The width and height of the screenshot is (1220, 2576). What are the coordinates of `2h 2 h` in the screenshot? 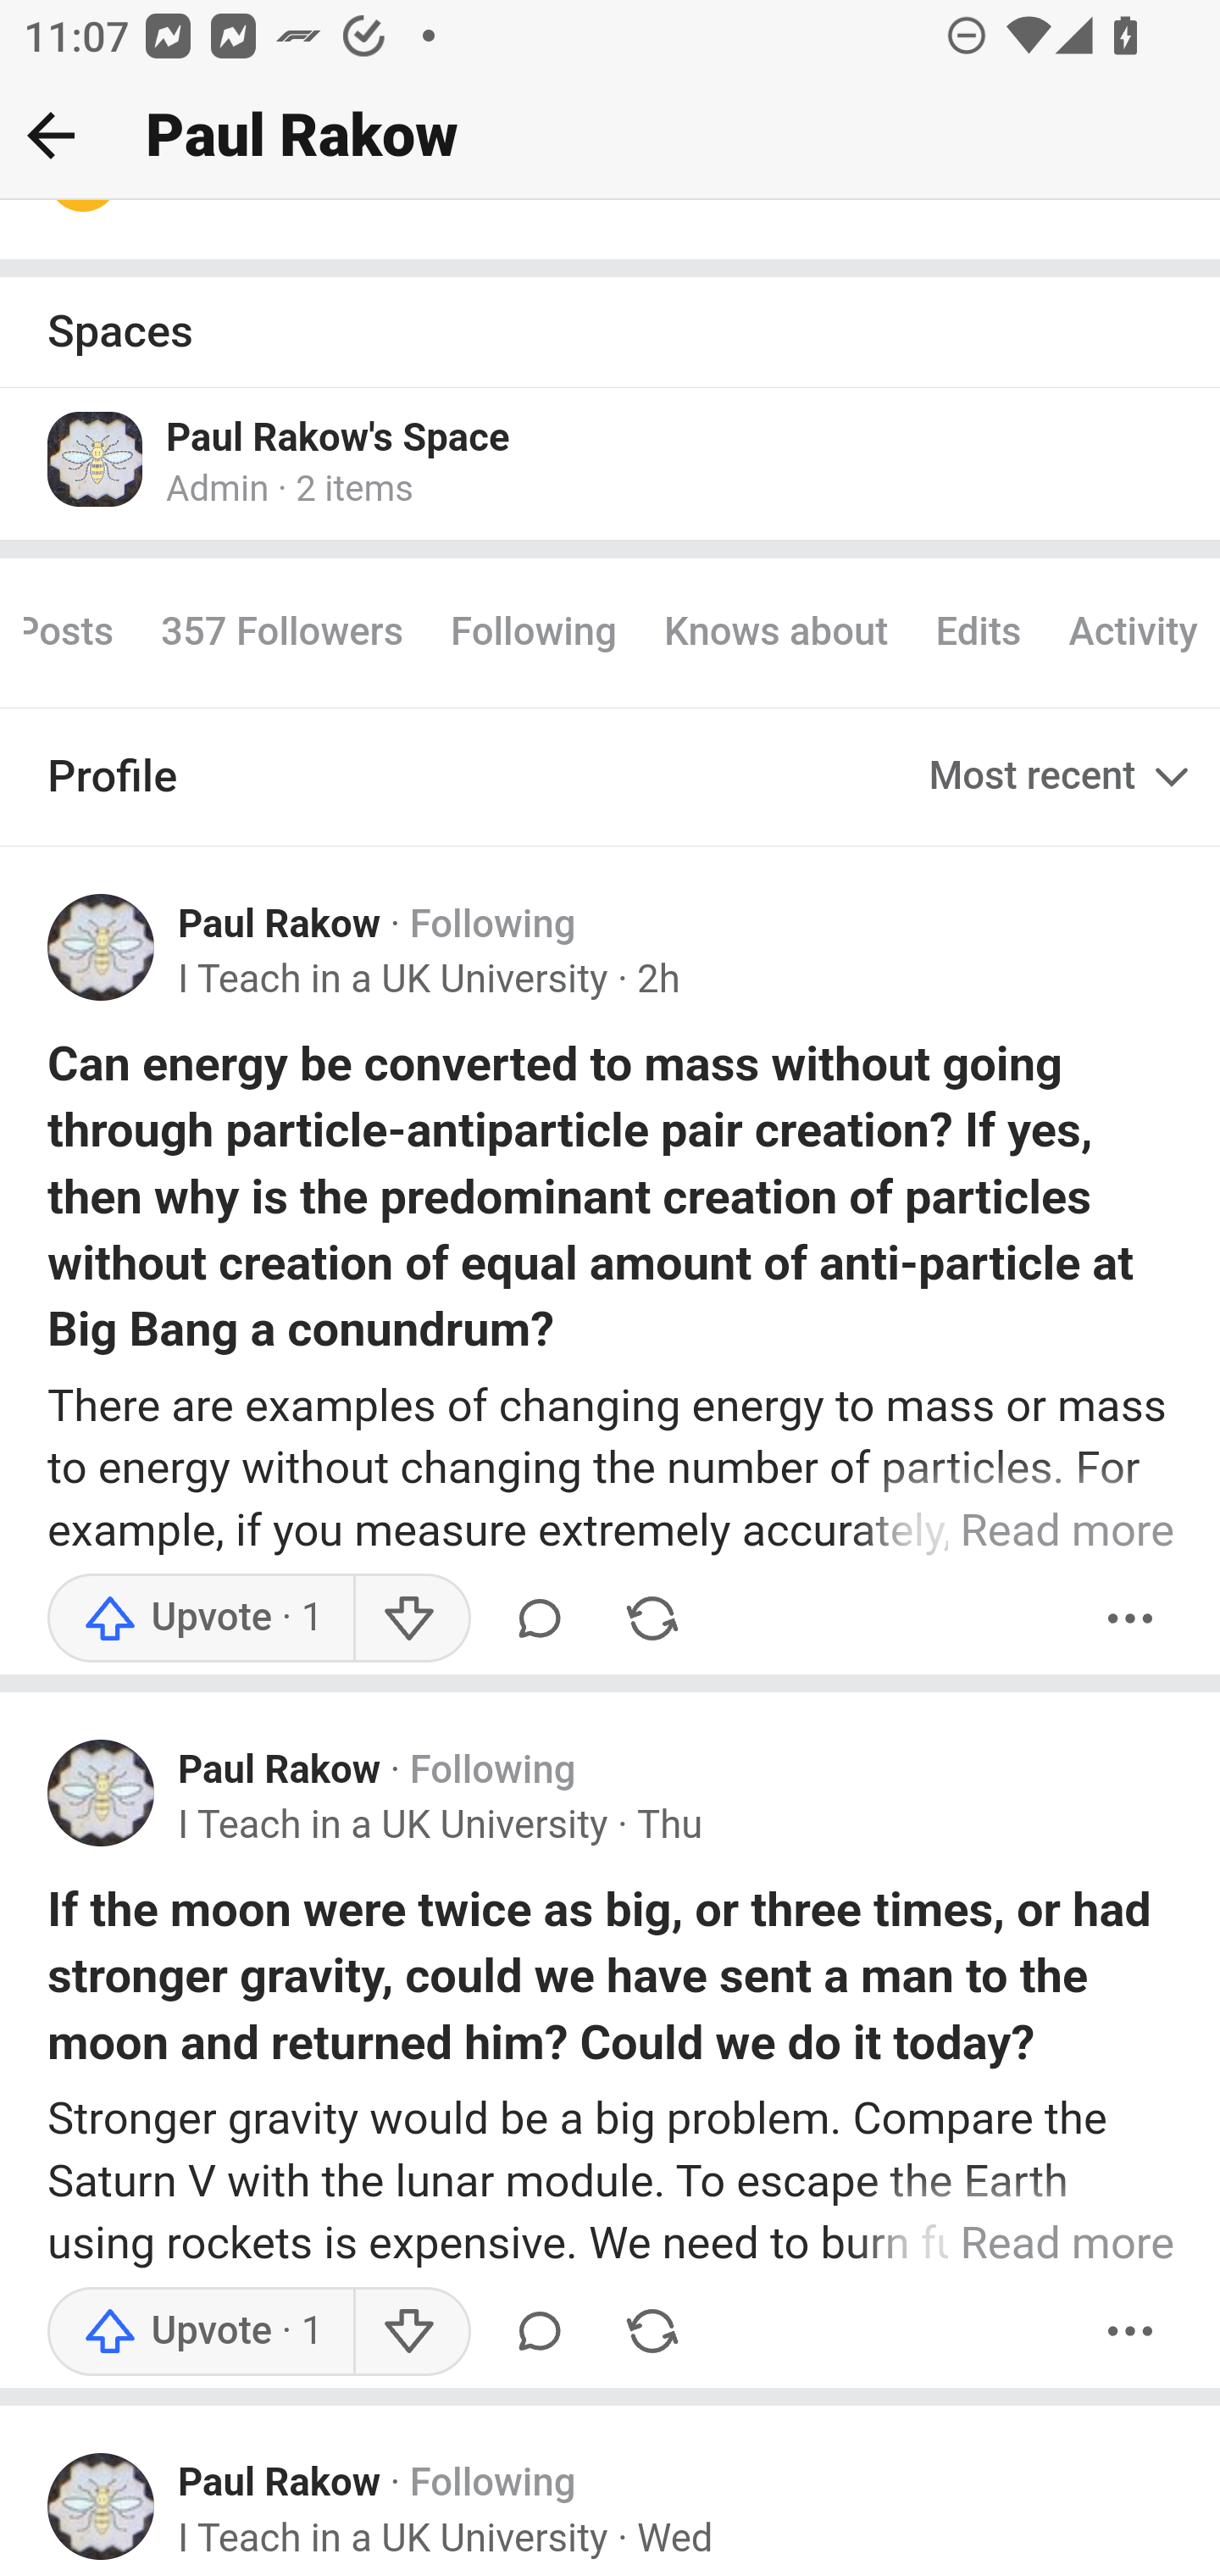 It's located at (657, 982).